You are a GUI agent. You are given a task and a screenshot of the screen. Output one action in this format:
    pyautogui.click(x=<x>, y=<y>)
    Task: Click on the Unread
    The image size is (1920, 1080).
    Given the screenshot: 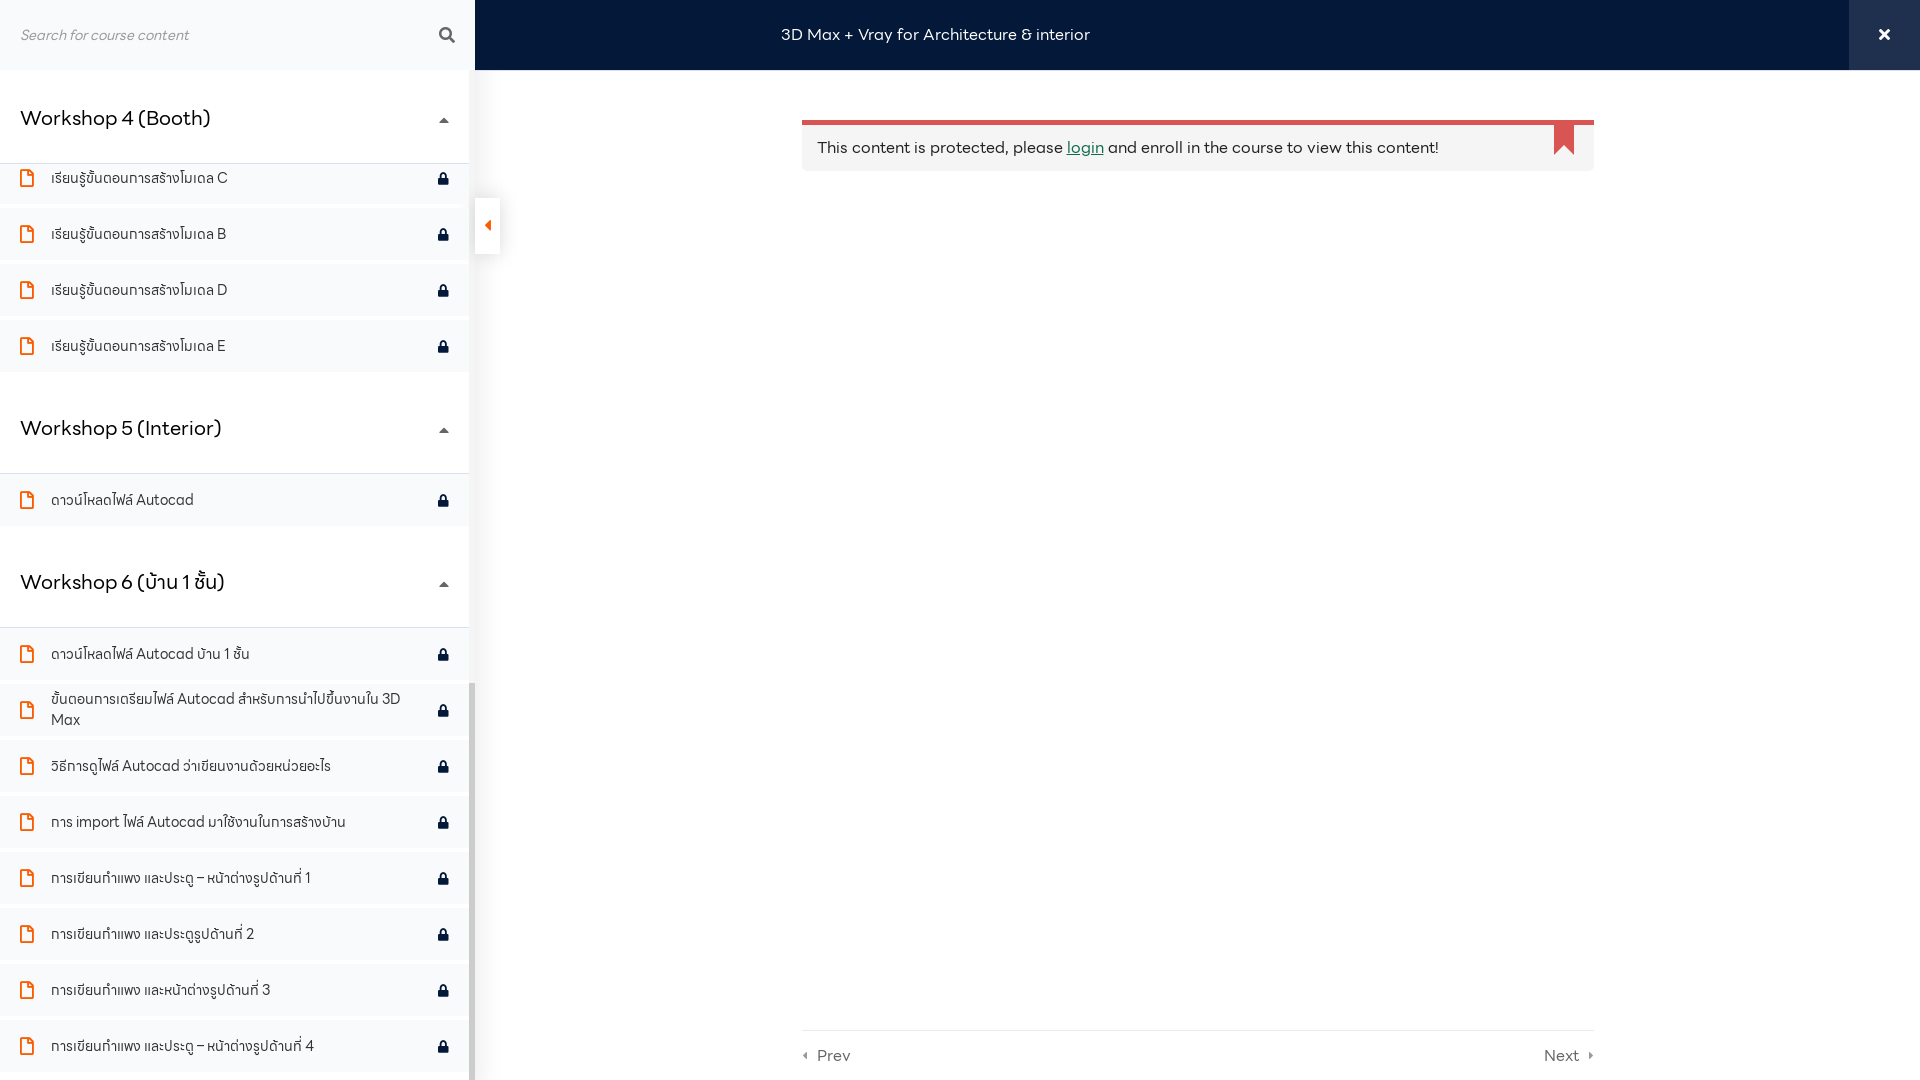 What is the action you would take?
    pyautogui.click(x=444, y=710)
    